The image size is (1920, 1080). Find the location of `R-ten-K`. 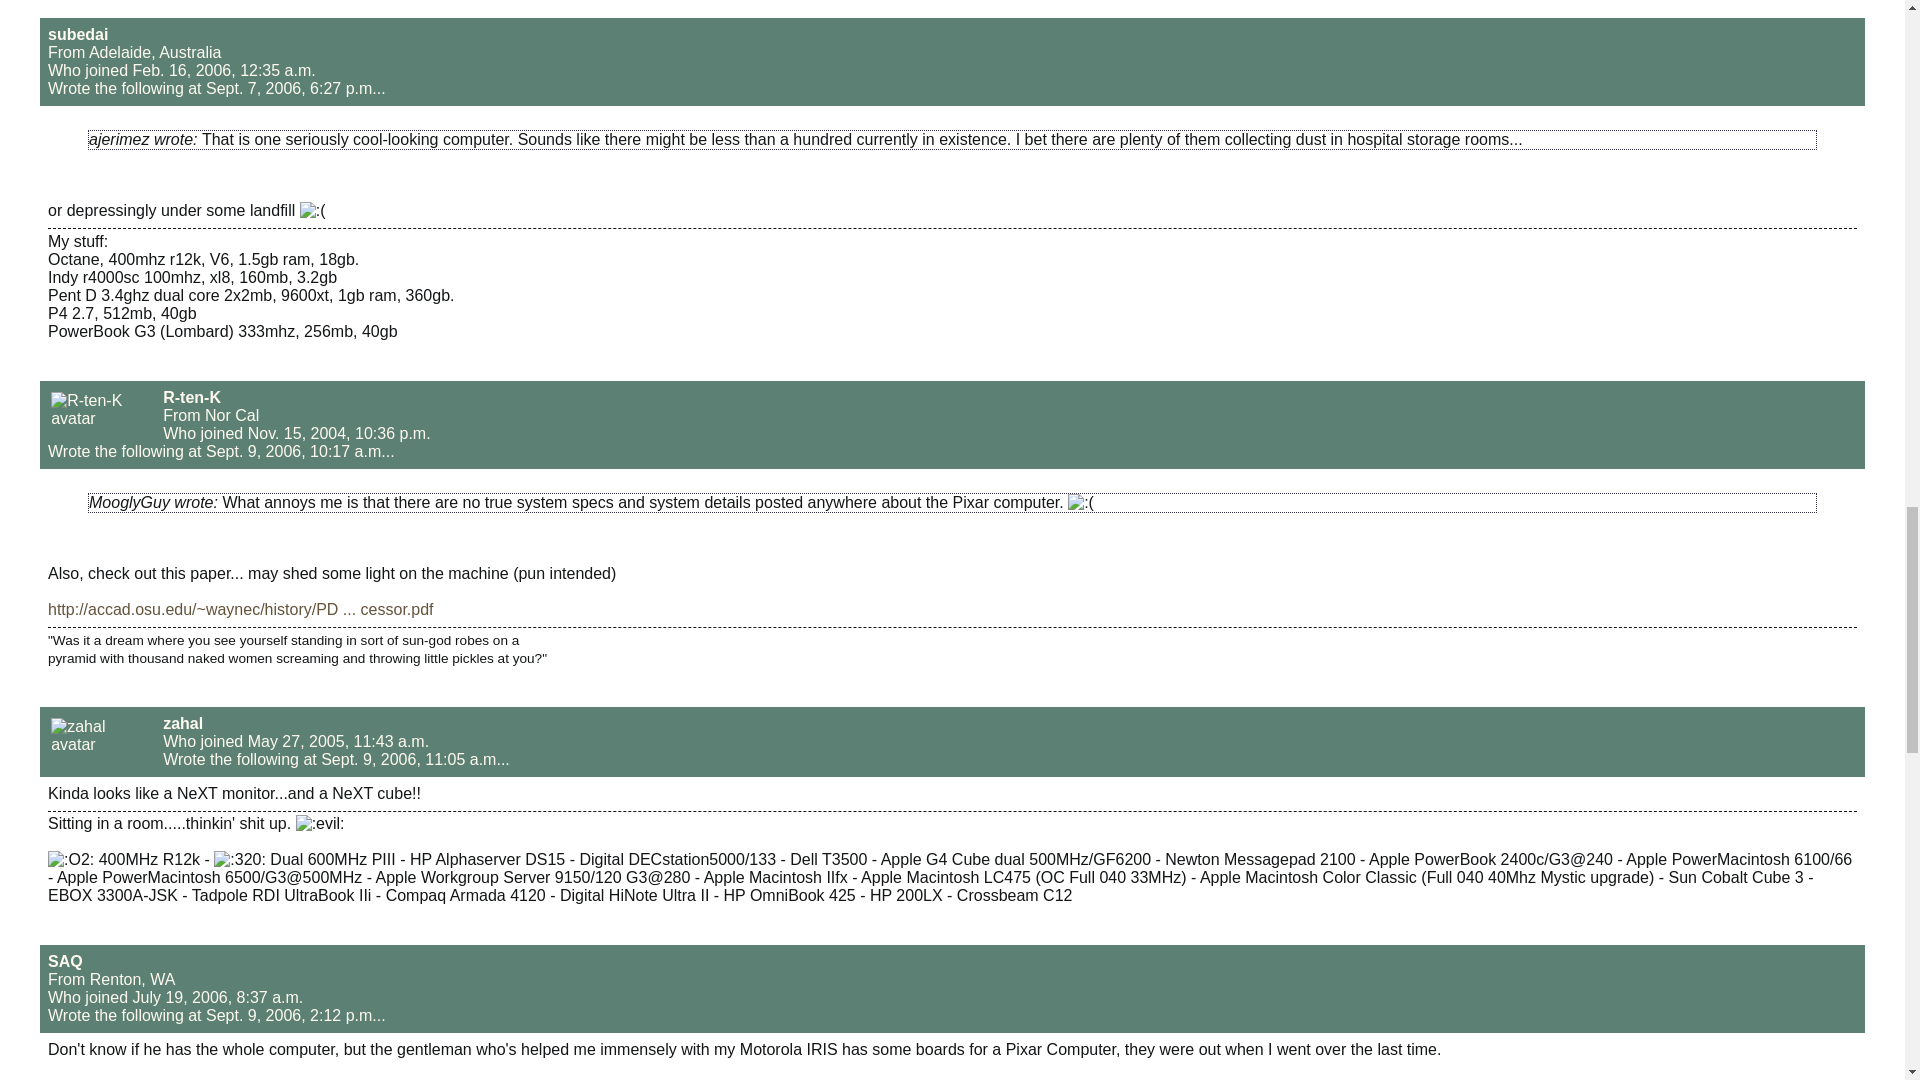

R-ten-K is located at coordinates (192, 397).